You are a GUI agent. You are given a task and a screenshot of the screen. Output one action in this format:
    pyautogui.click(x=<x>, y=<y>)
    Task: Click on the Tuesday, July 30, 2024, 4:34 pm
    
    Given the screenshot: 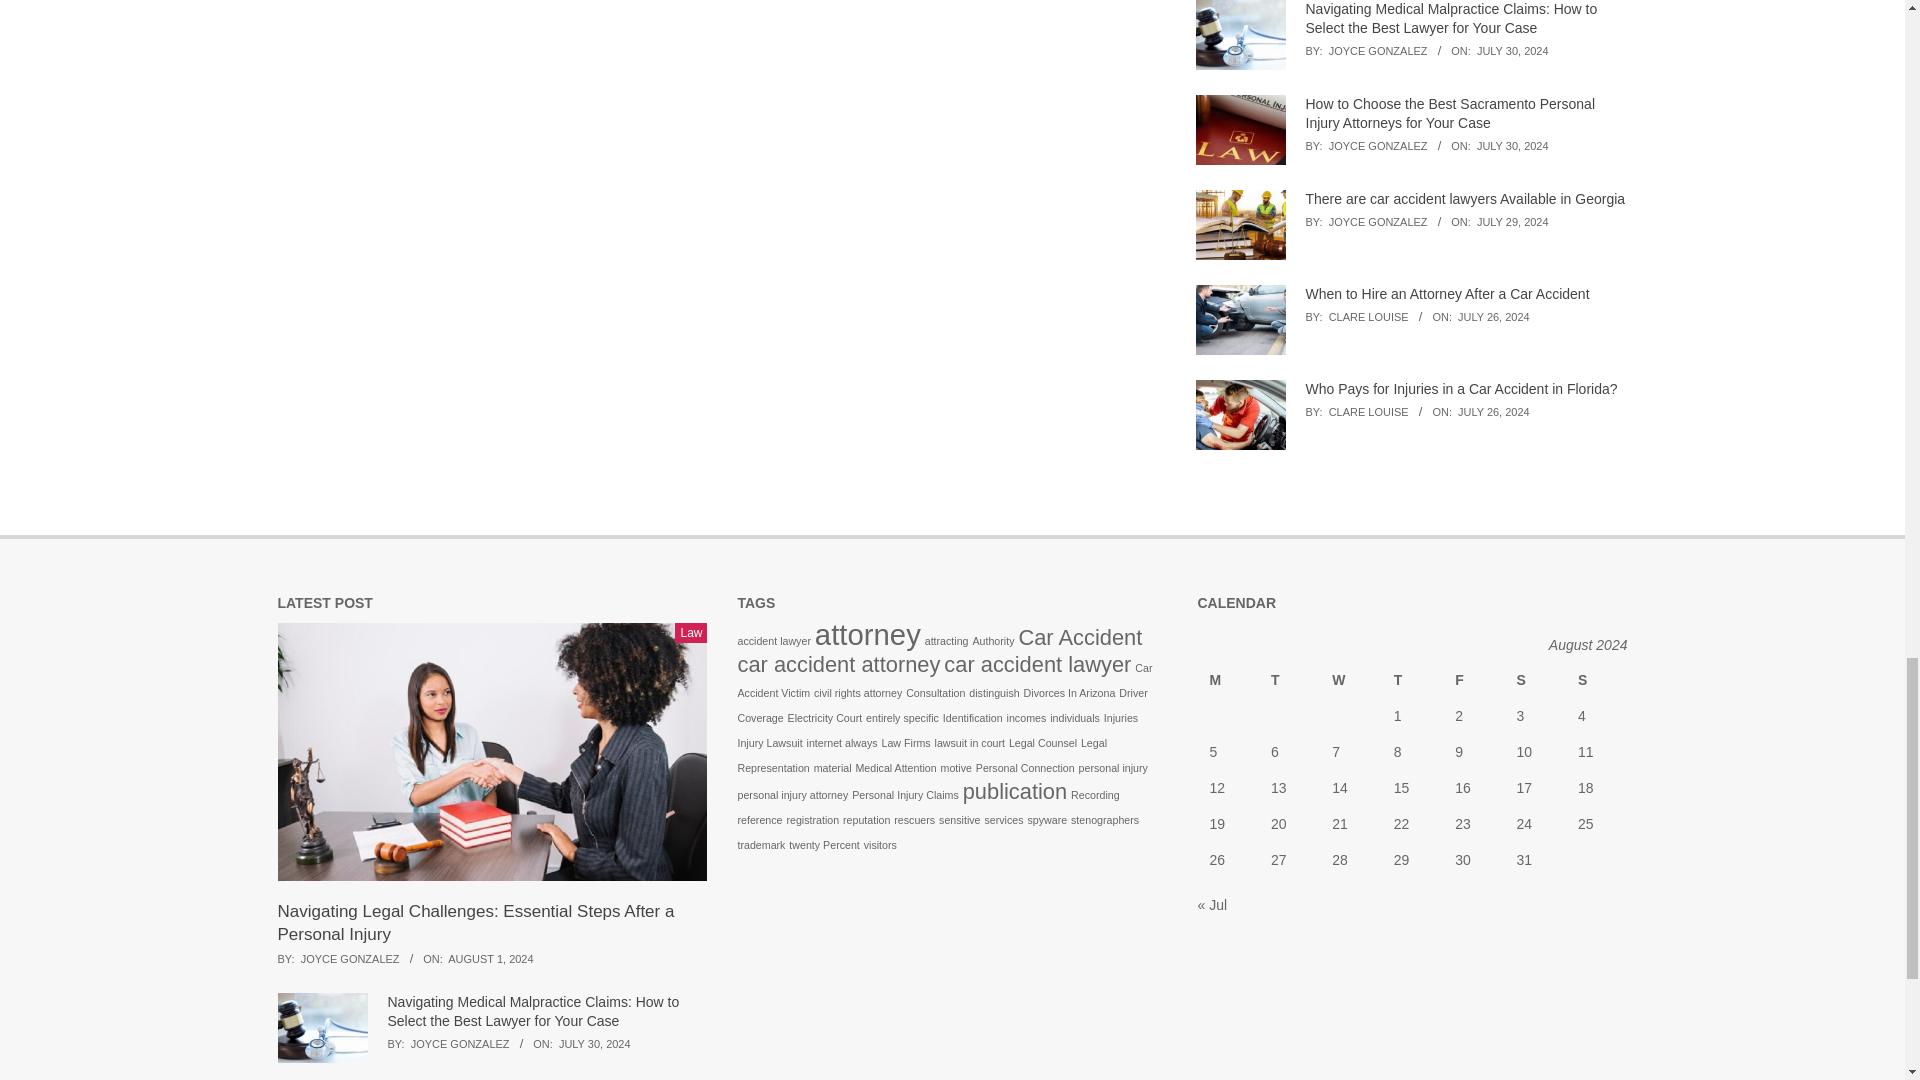 What is the action you would take?
    pyautogui.click(x=1512, y=51)
    